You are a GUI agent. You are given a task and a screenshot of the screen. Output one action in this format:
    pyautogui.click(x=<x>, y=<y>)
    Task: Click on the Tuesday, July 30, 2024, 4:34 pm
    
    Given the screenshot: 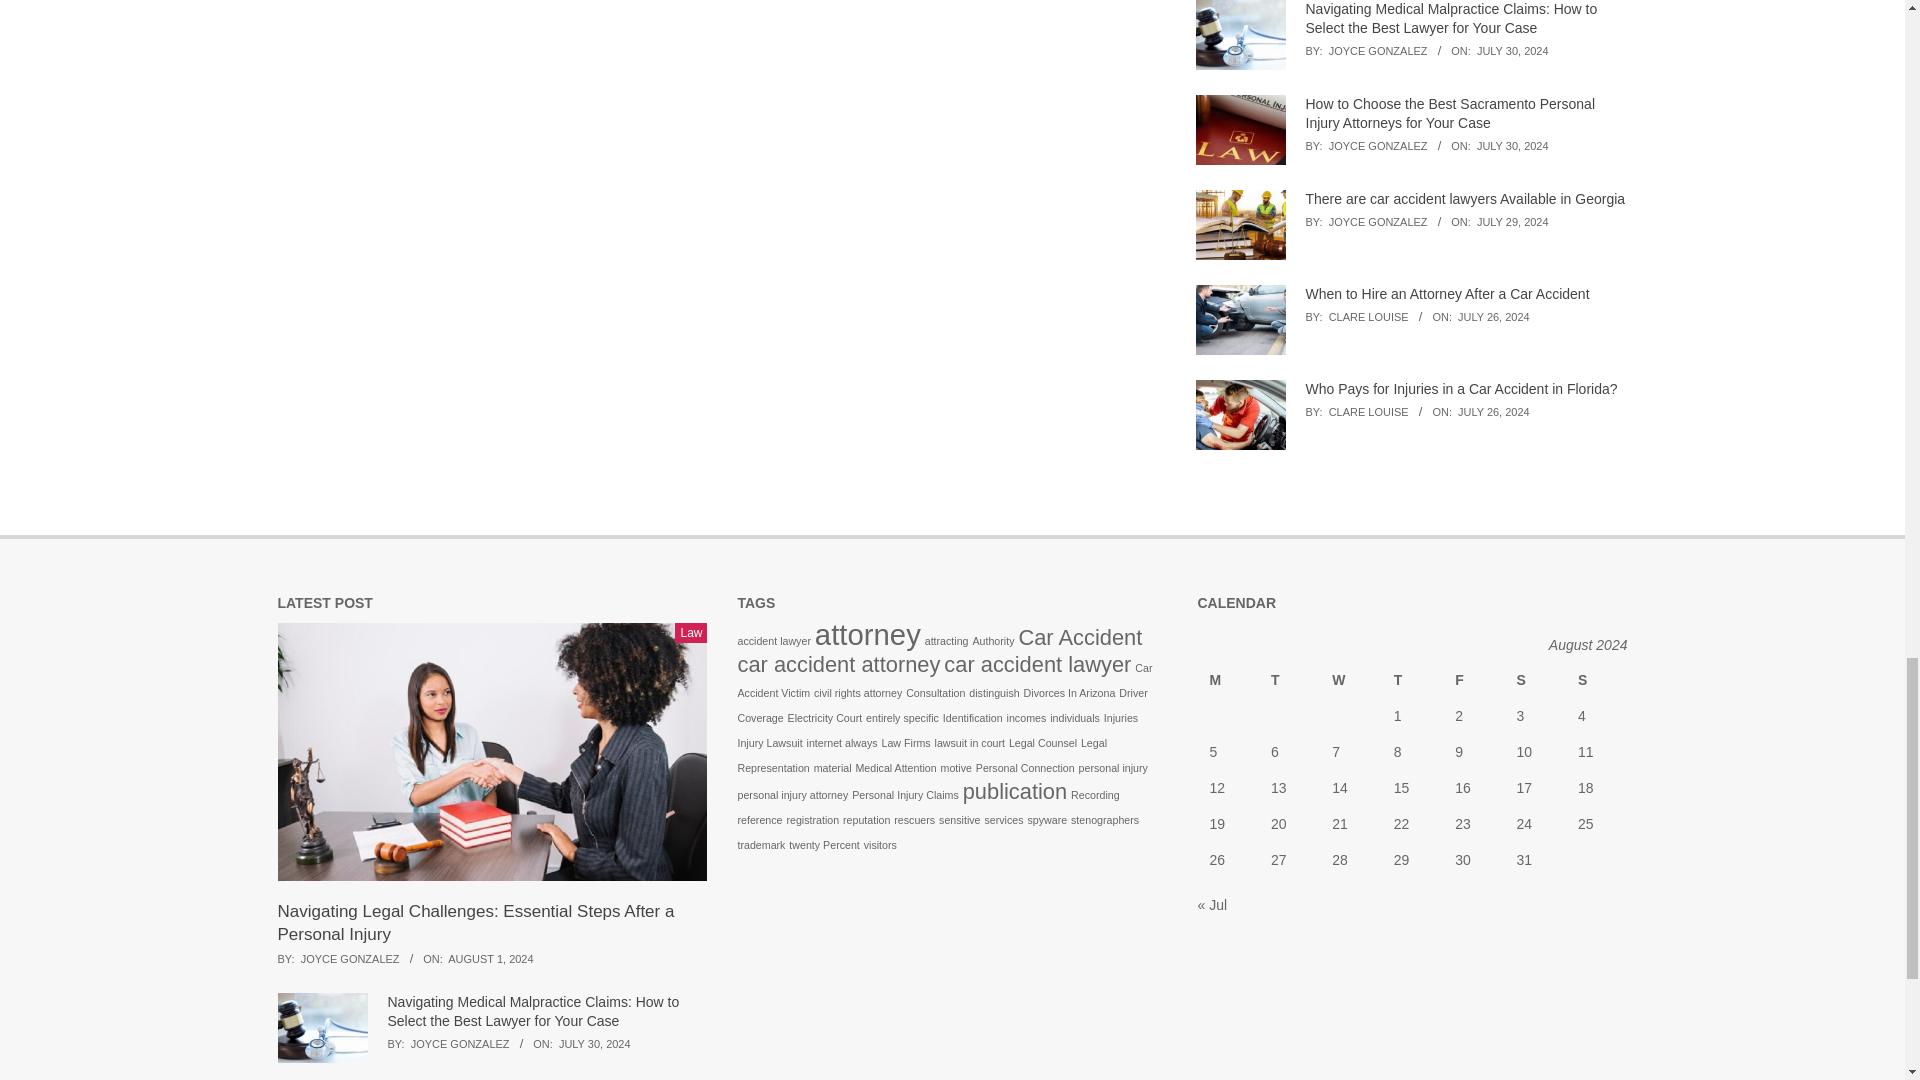 What is the action you would take?
    pyautogui.click(x=1512, y=51)
    